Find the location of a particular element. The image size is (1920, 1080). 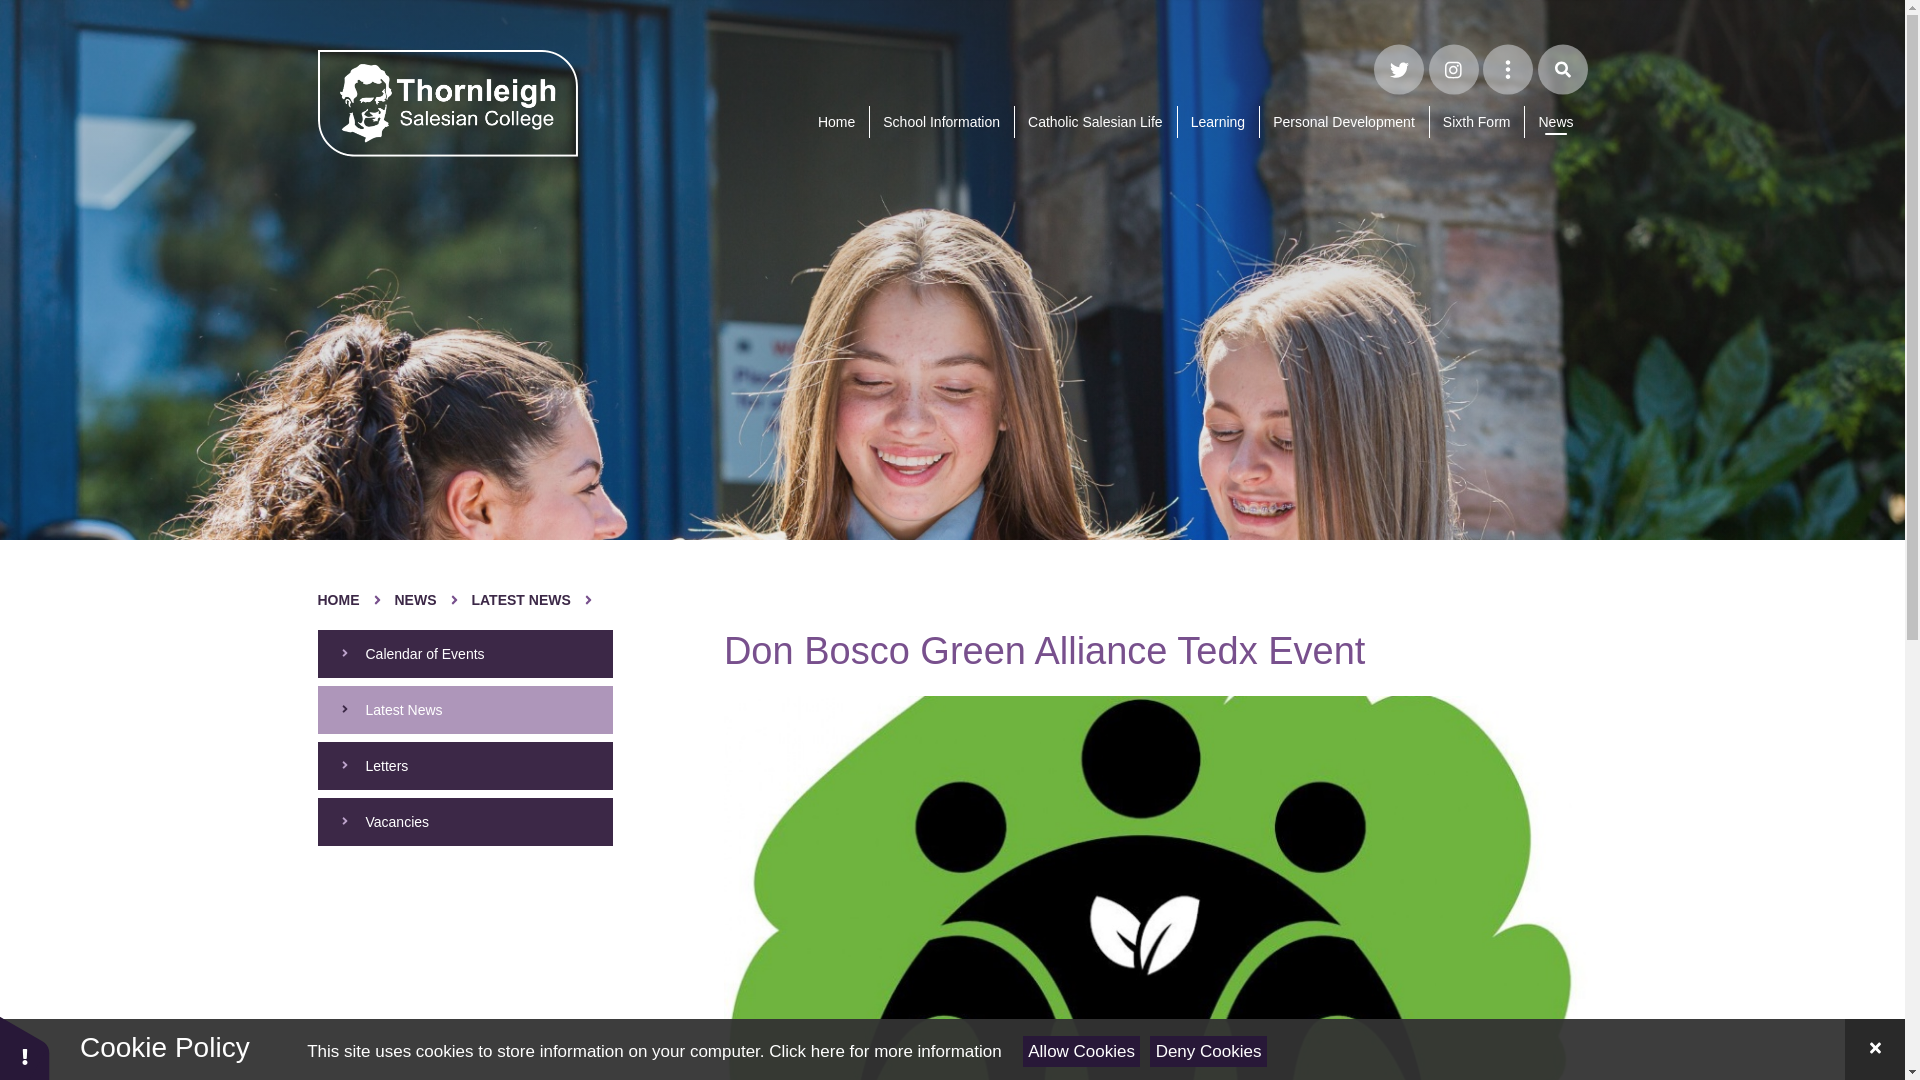

Allow Cookies is located at coordinates (1082, 1051).